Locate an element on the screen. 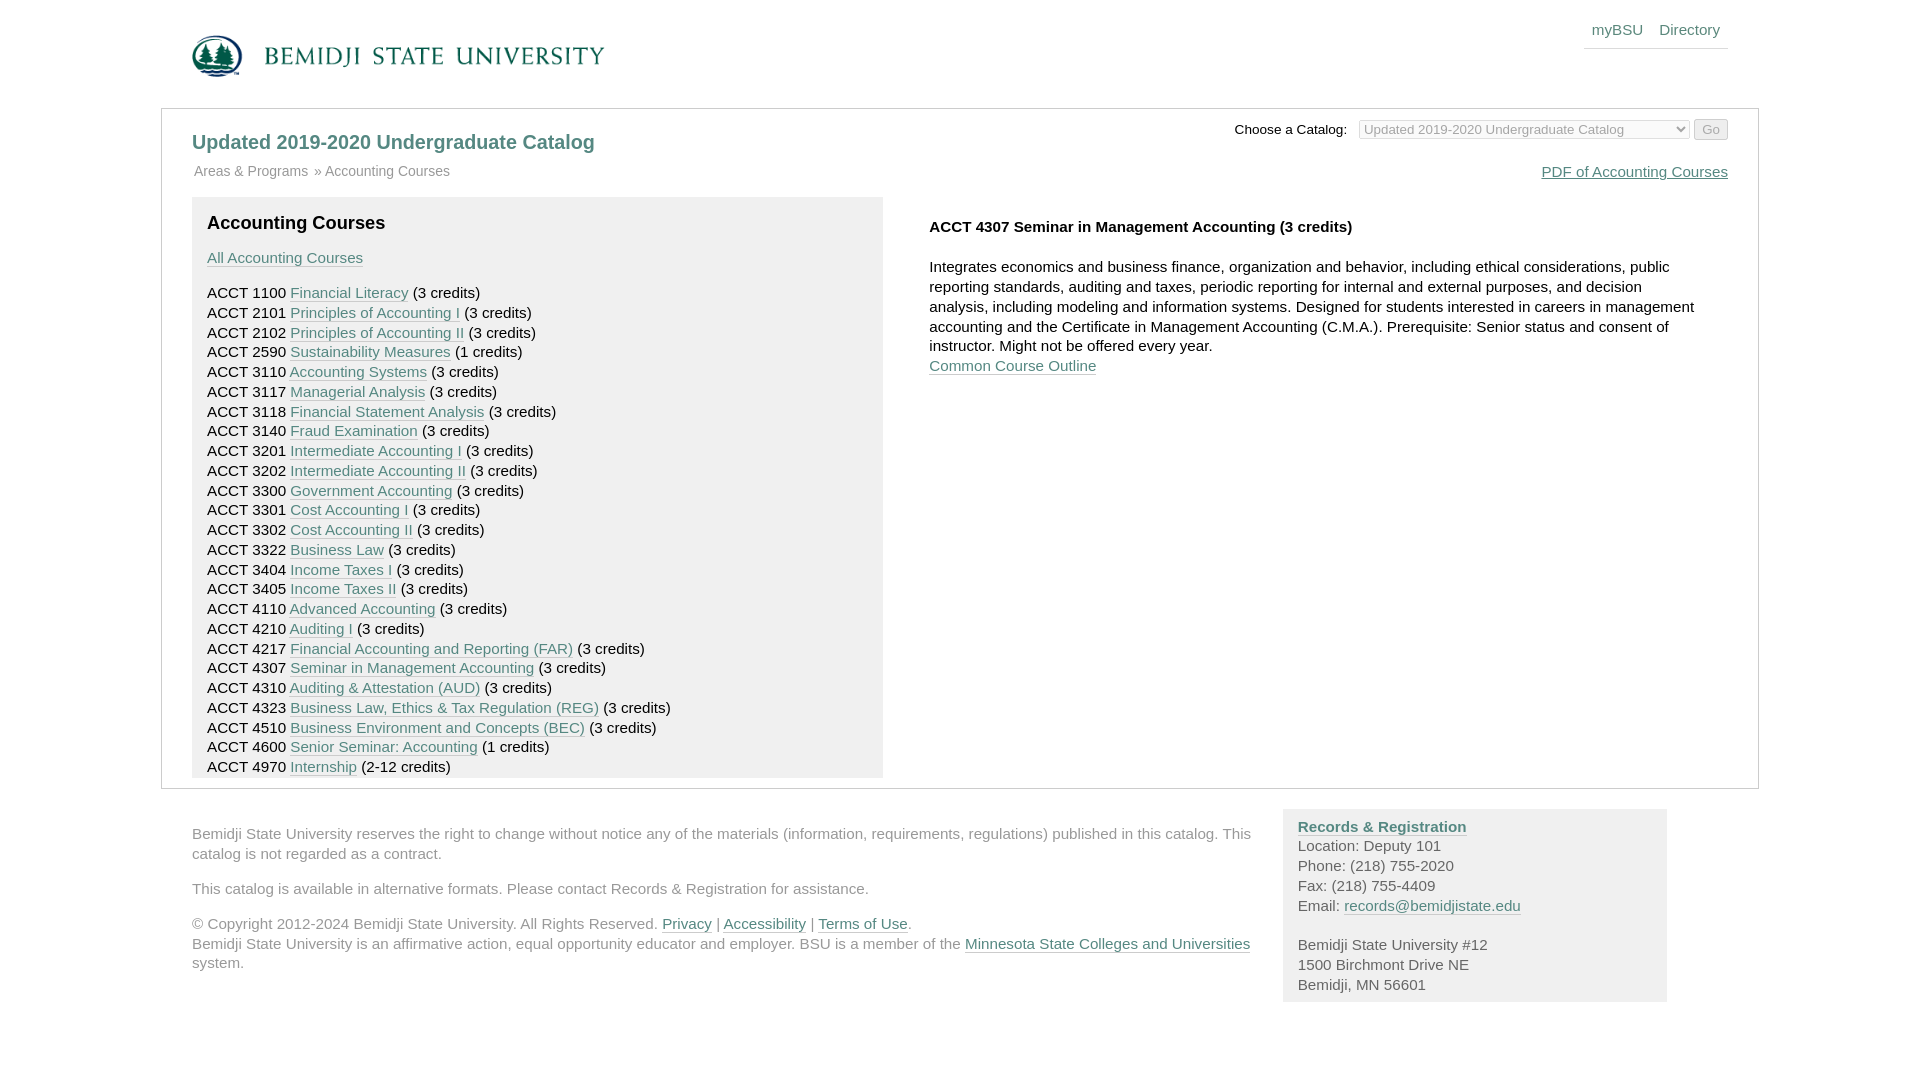 This screenshot has height=1080, width=1920. Updated 2019-2020 Undergraduate Catalog is located at coordinates (394, 142).